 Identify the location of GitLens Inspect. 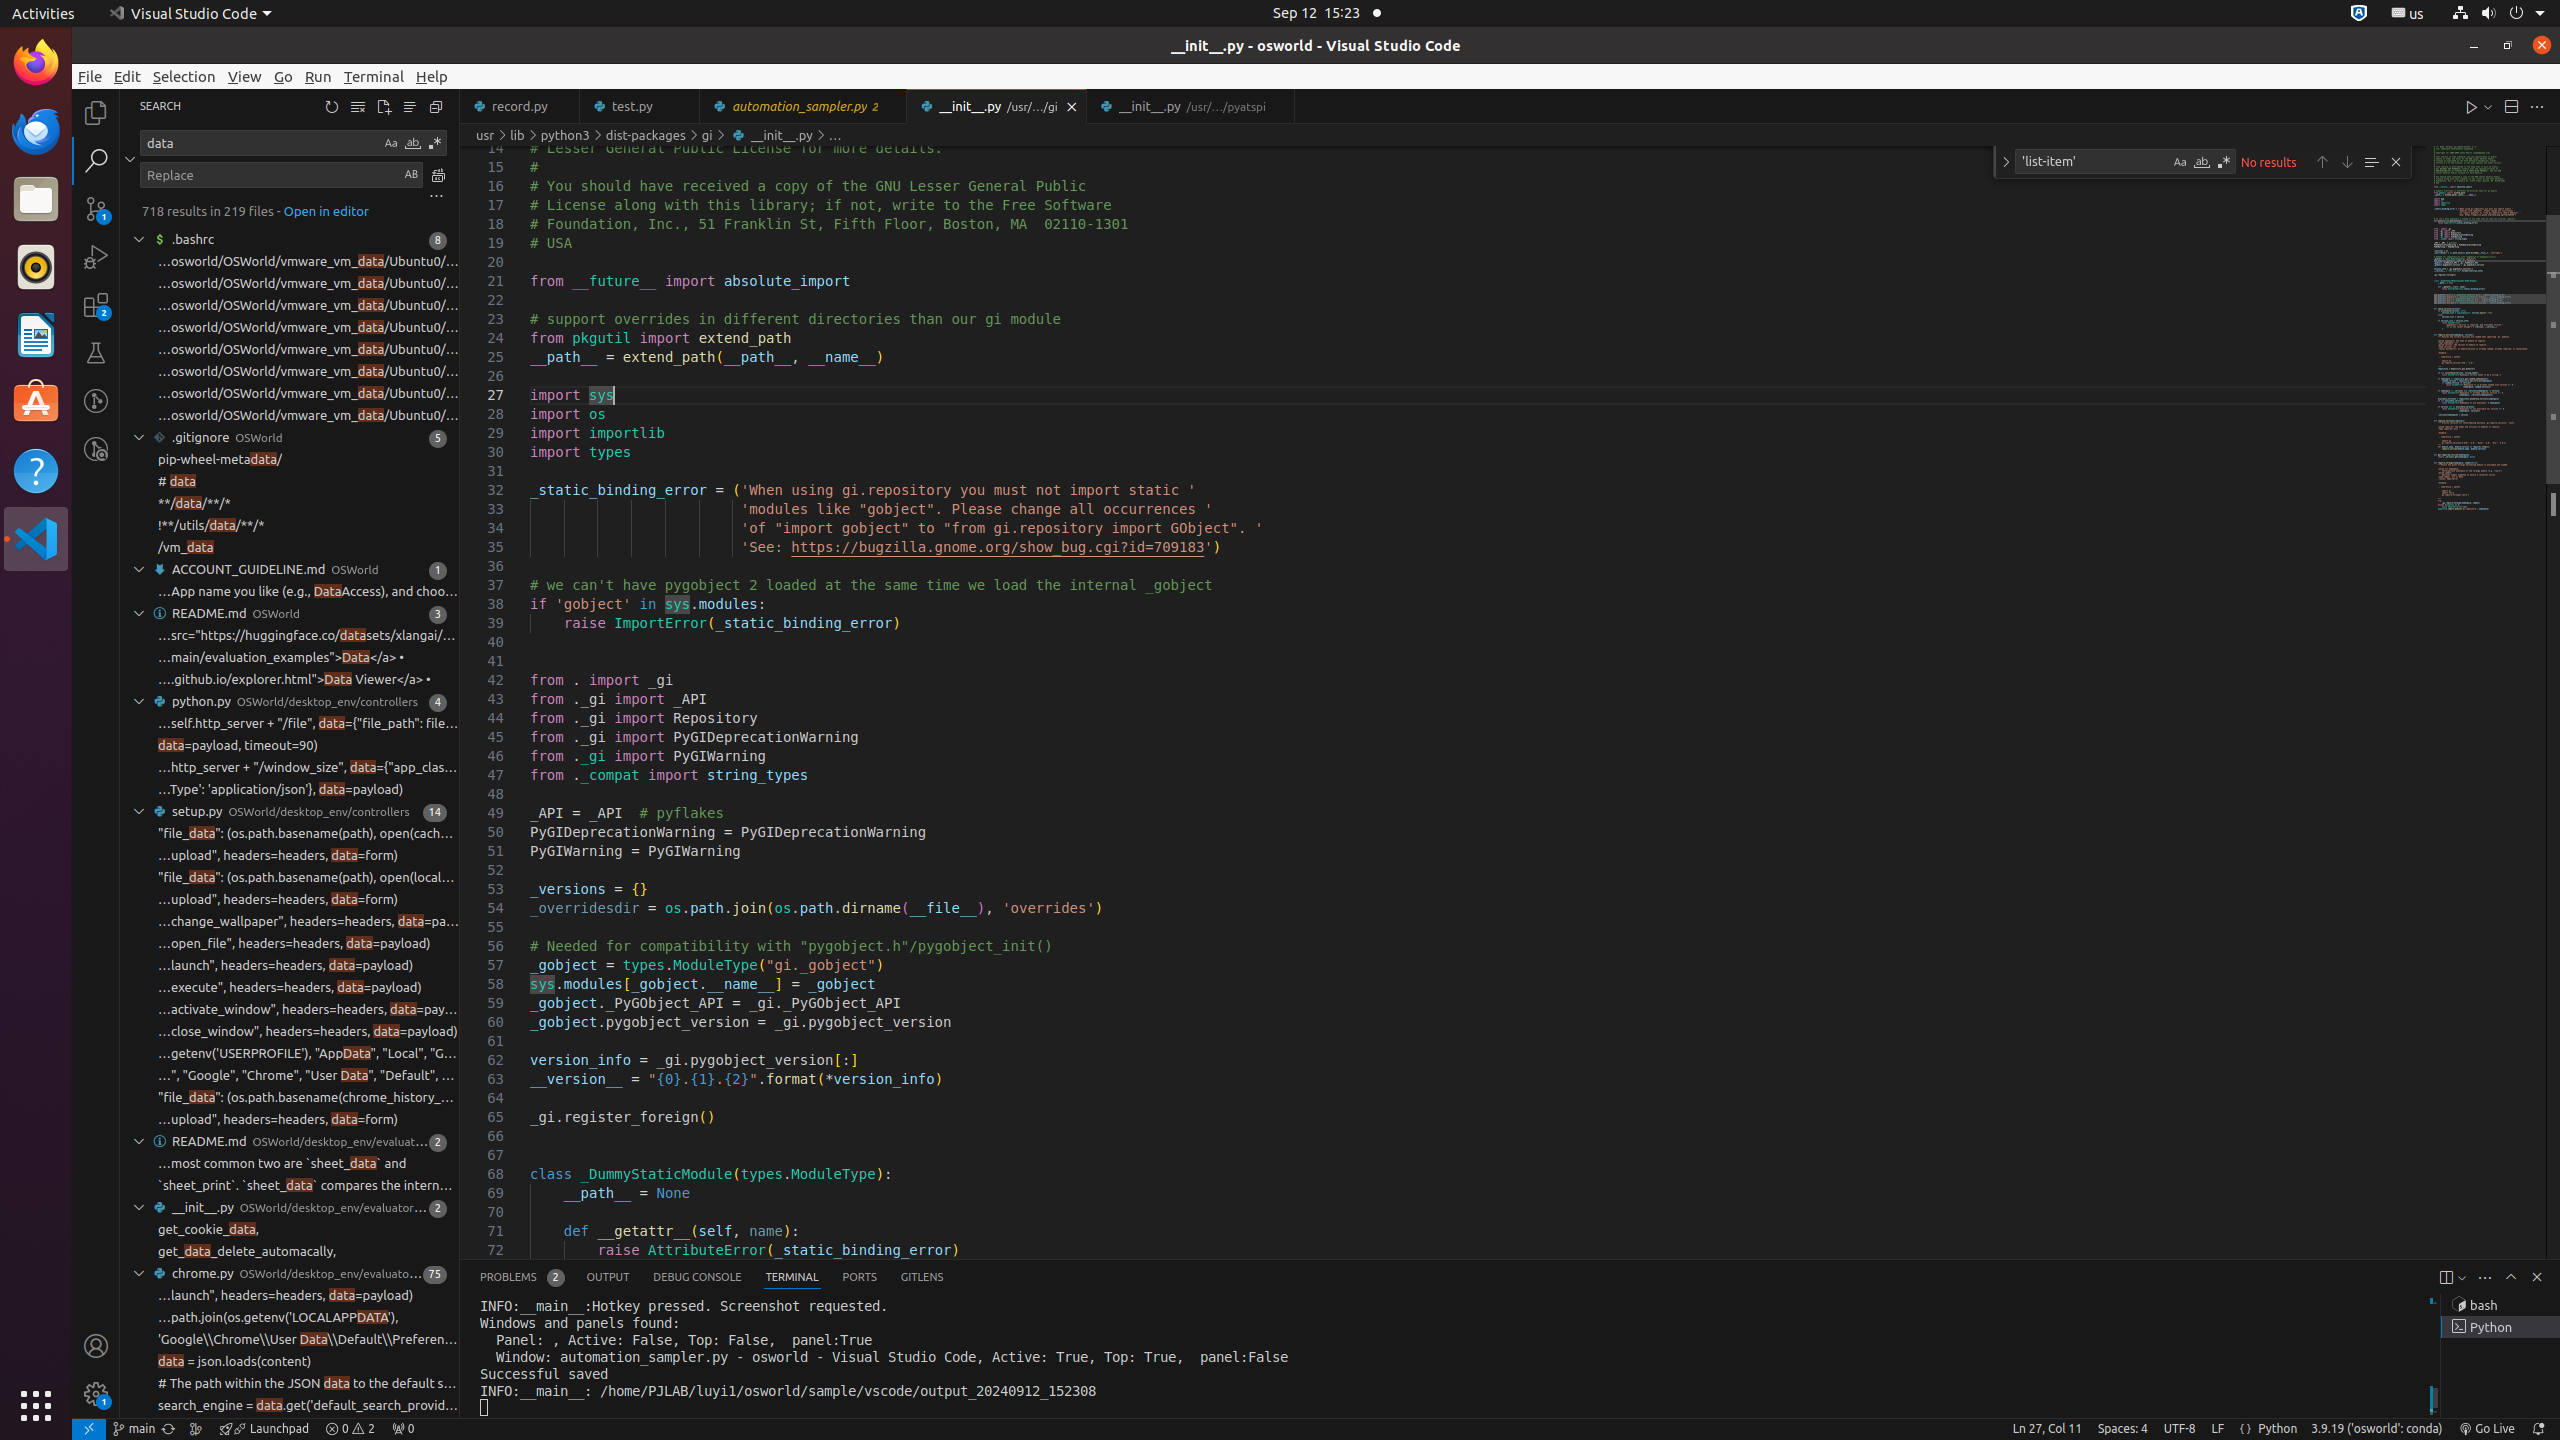
(96, 449).